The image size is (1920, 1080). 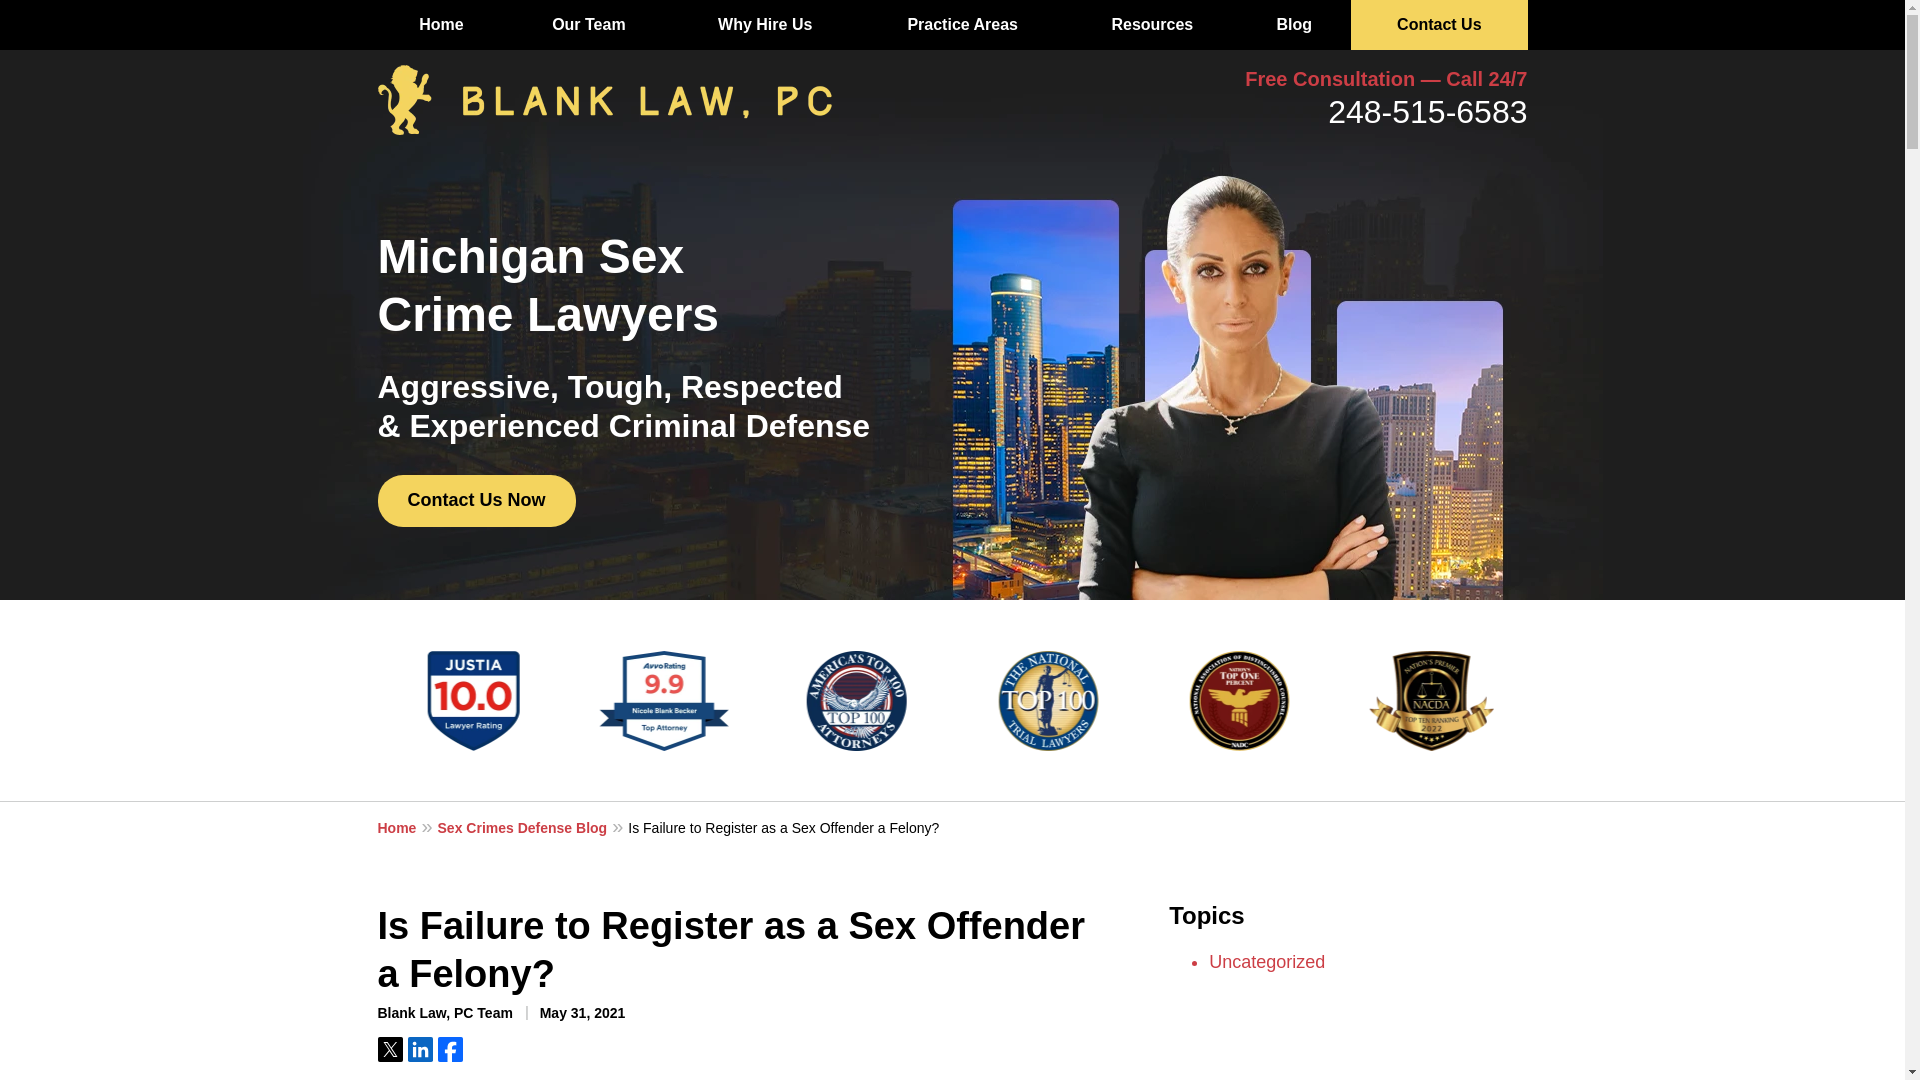 What do you see at coordinates (590, 24) in the screenshot?
I see `Our Team` at bounding box center [590, 24].